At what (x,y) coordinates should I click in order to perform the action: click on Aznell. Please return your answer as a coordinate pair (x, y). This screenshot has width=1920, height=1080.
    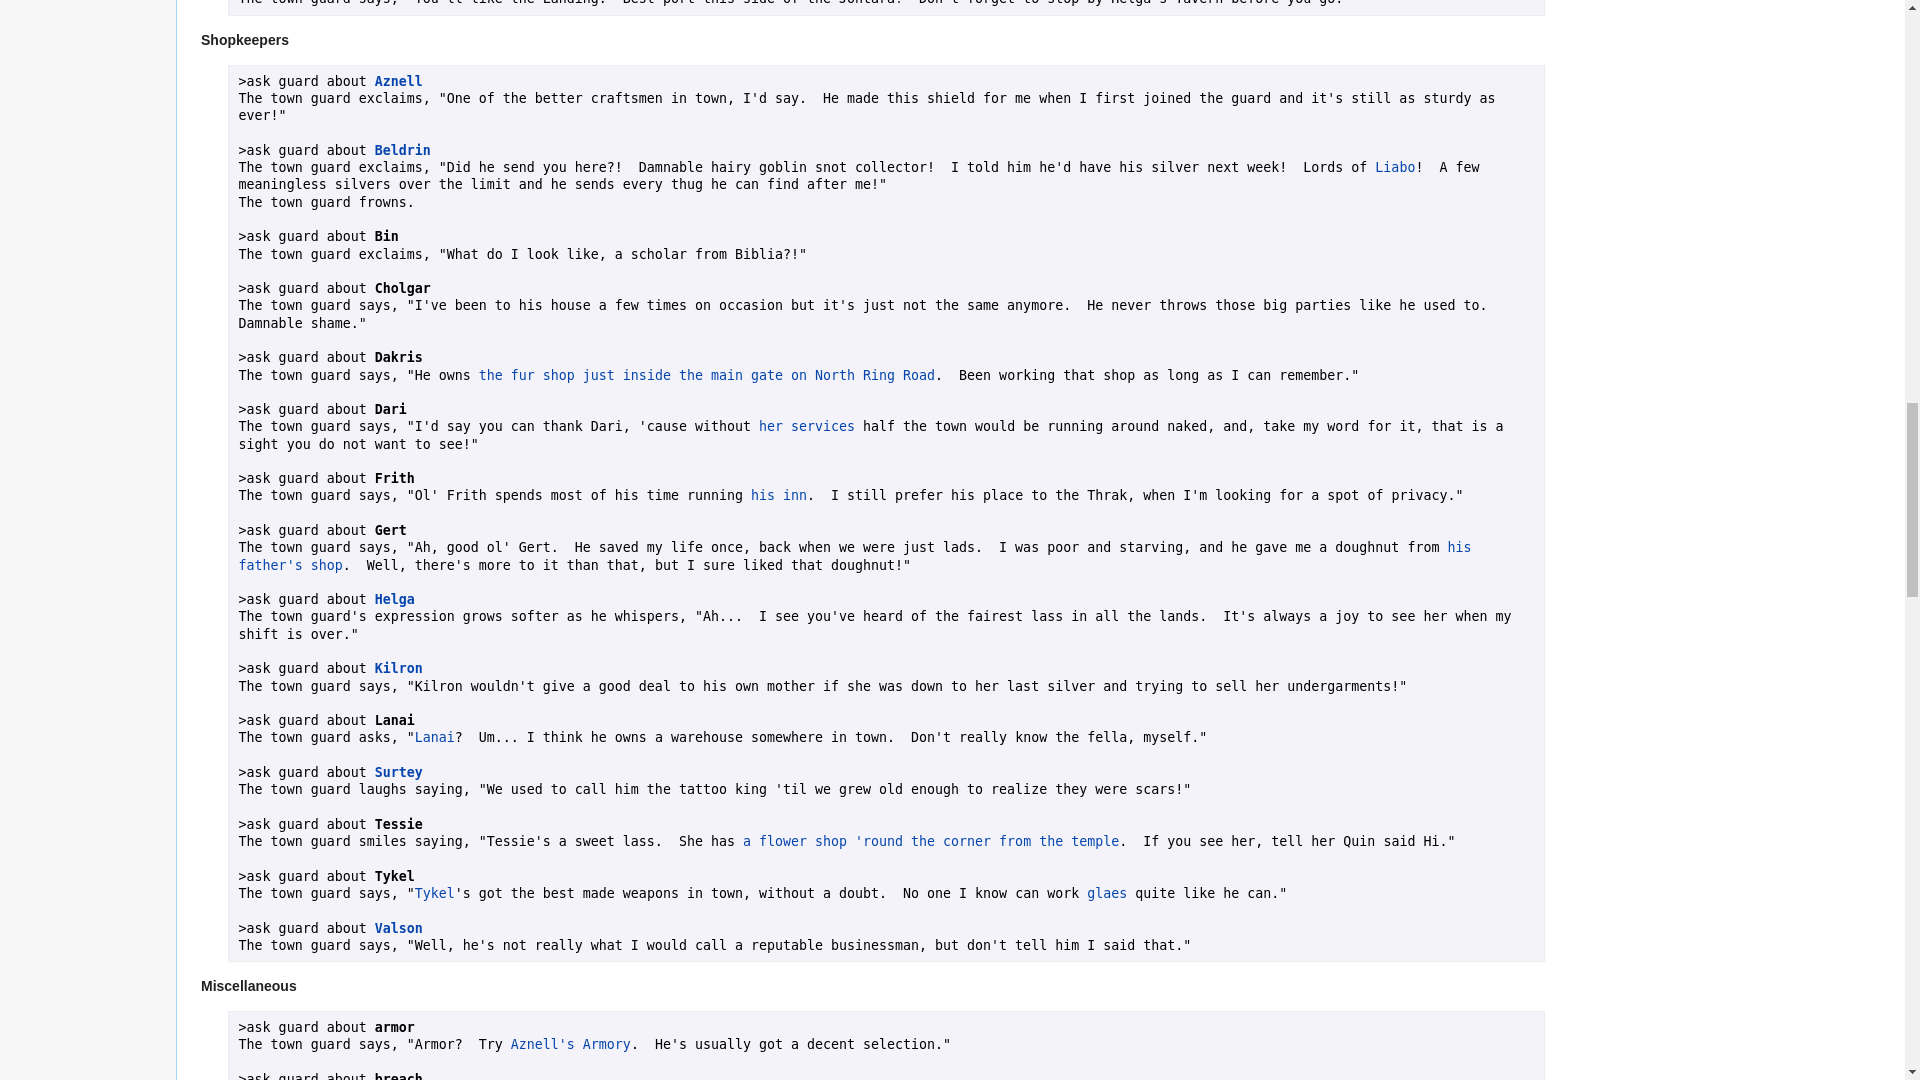
    Looking at the image, I should click on (398, 81).